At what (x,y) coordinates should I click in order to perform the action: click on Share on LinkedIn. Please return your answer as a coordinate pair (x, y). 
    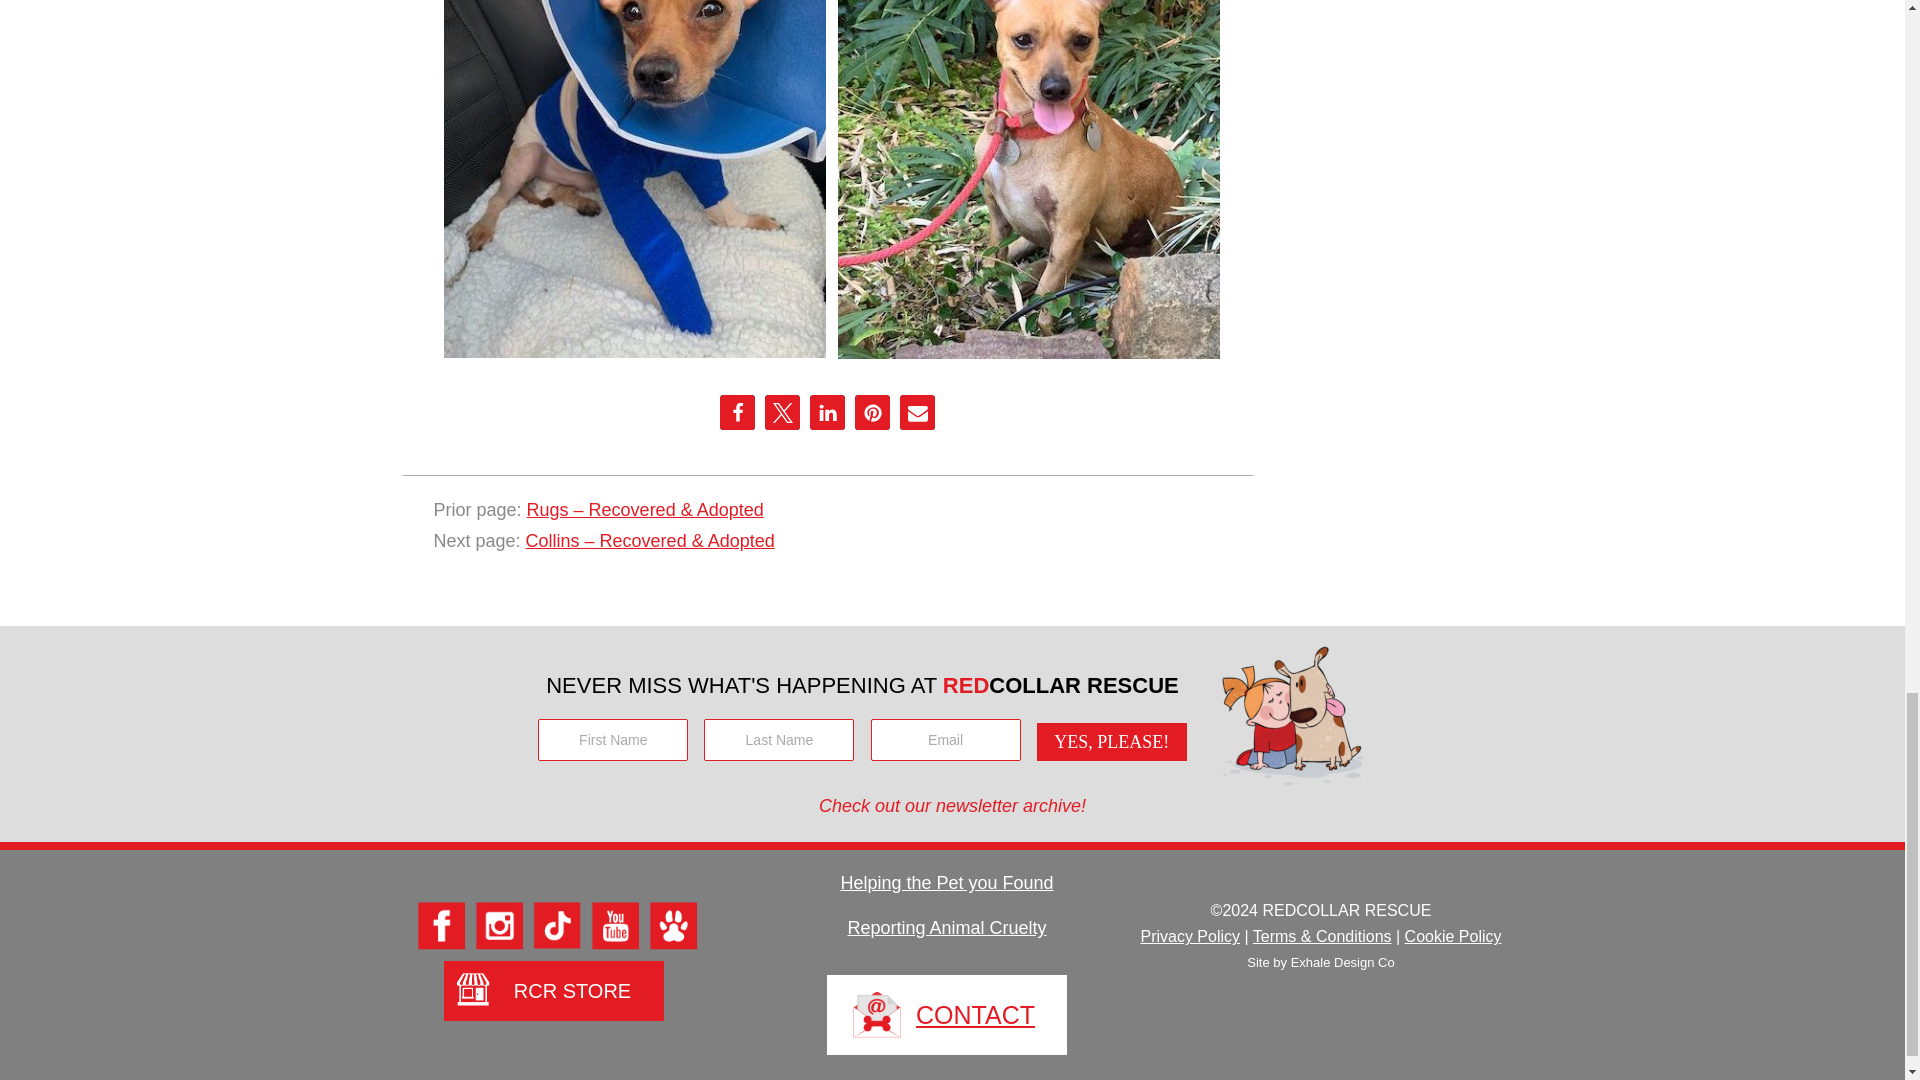
    Looking at the image, I should click on (827, 412).